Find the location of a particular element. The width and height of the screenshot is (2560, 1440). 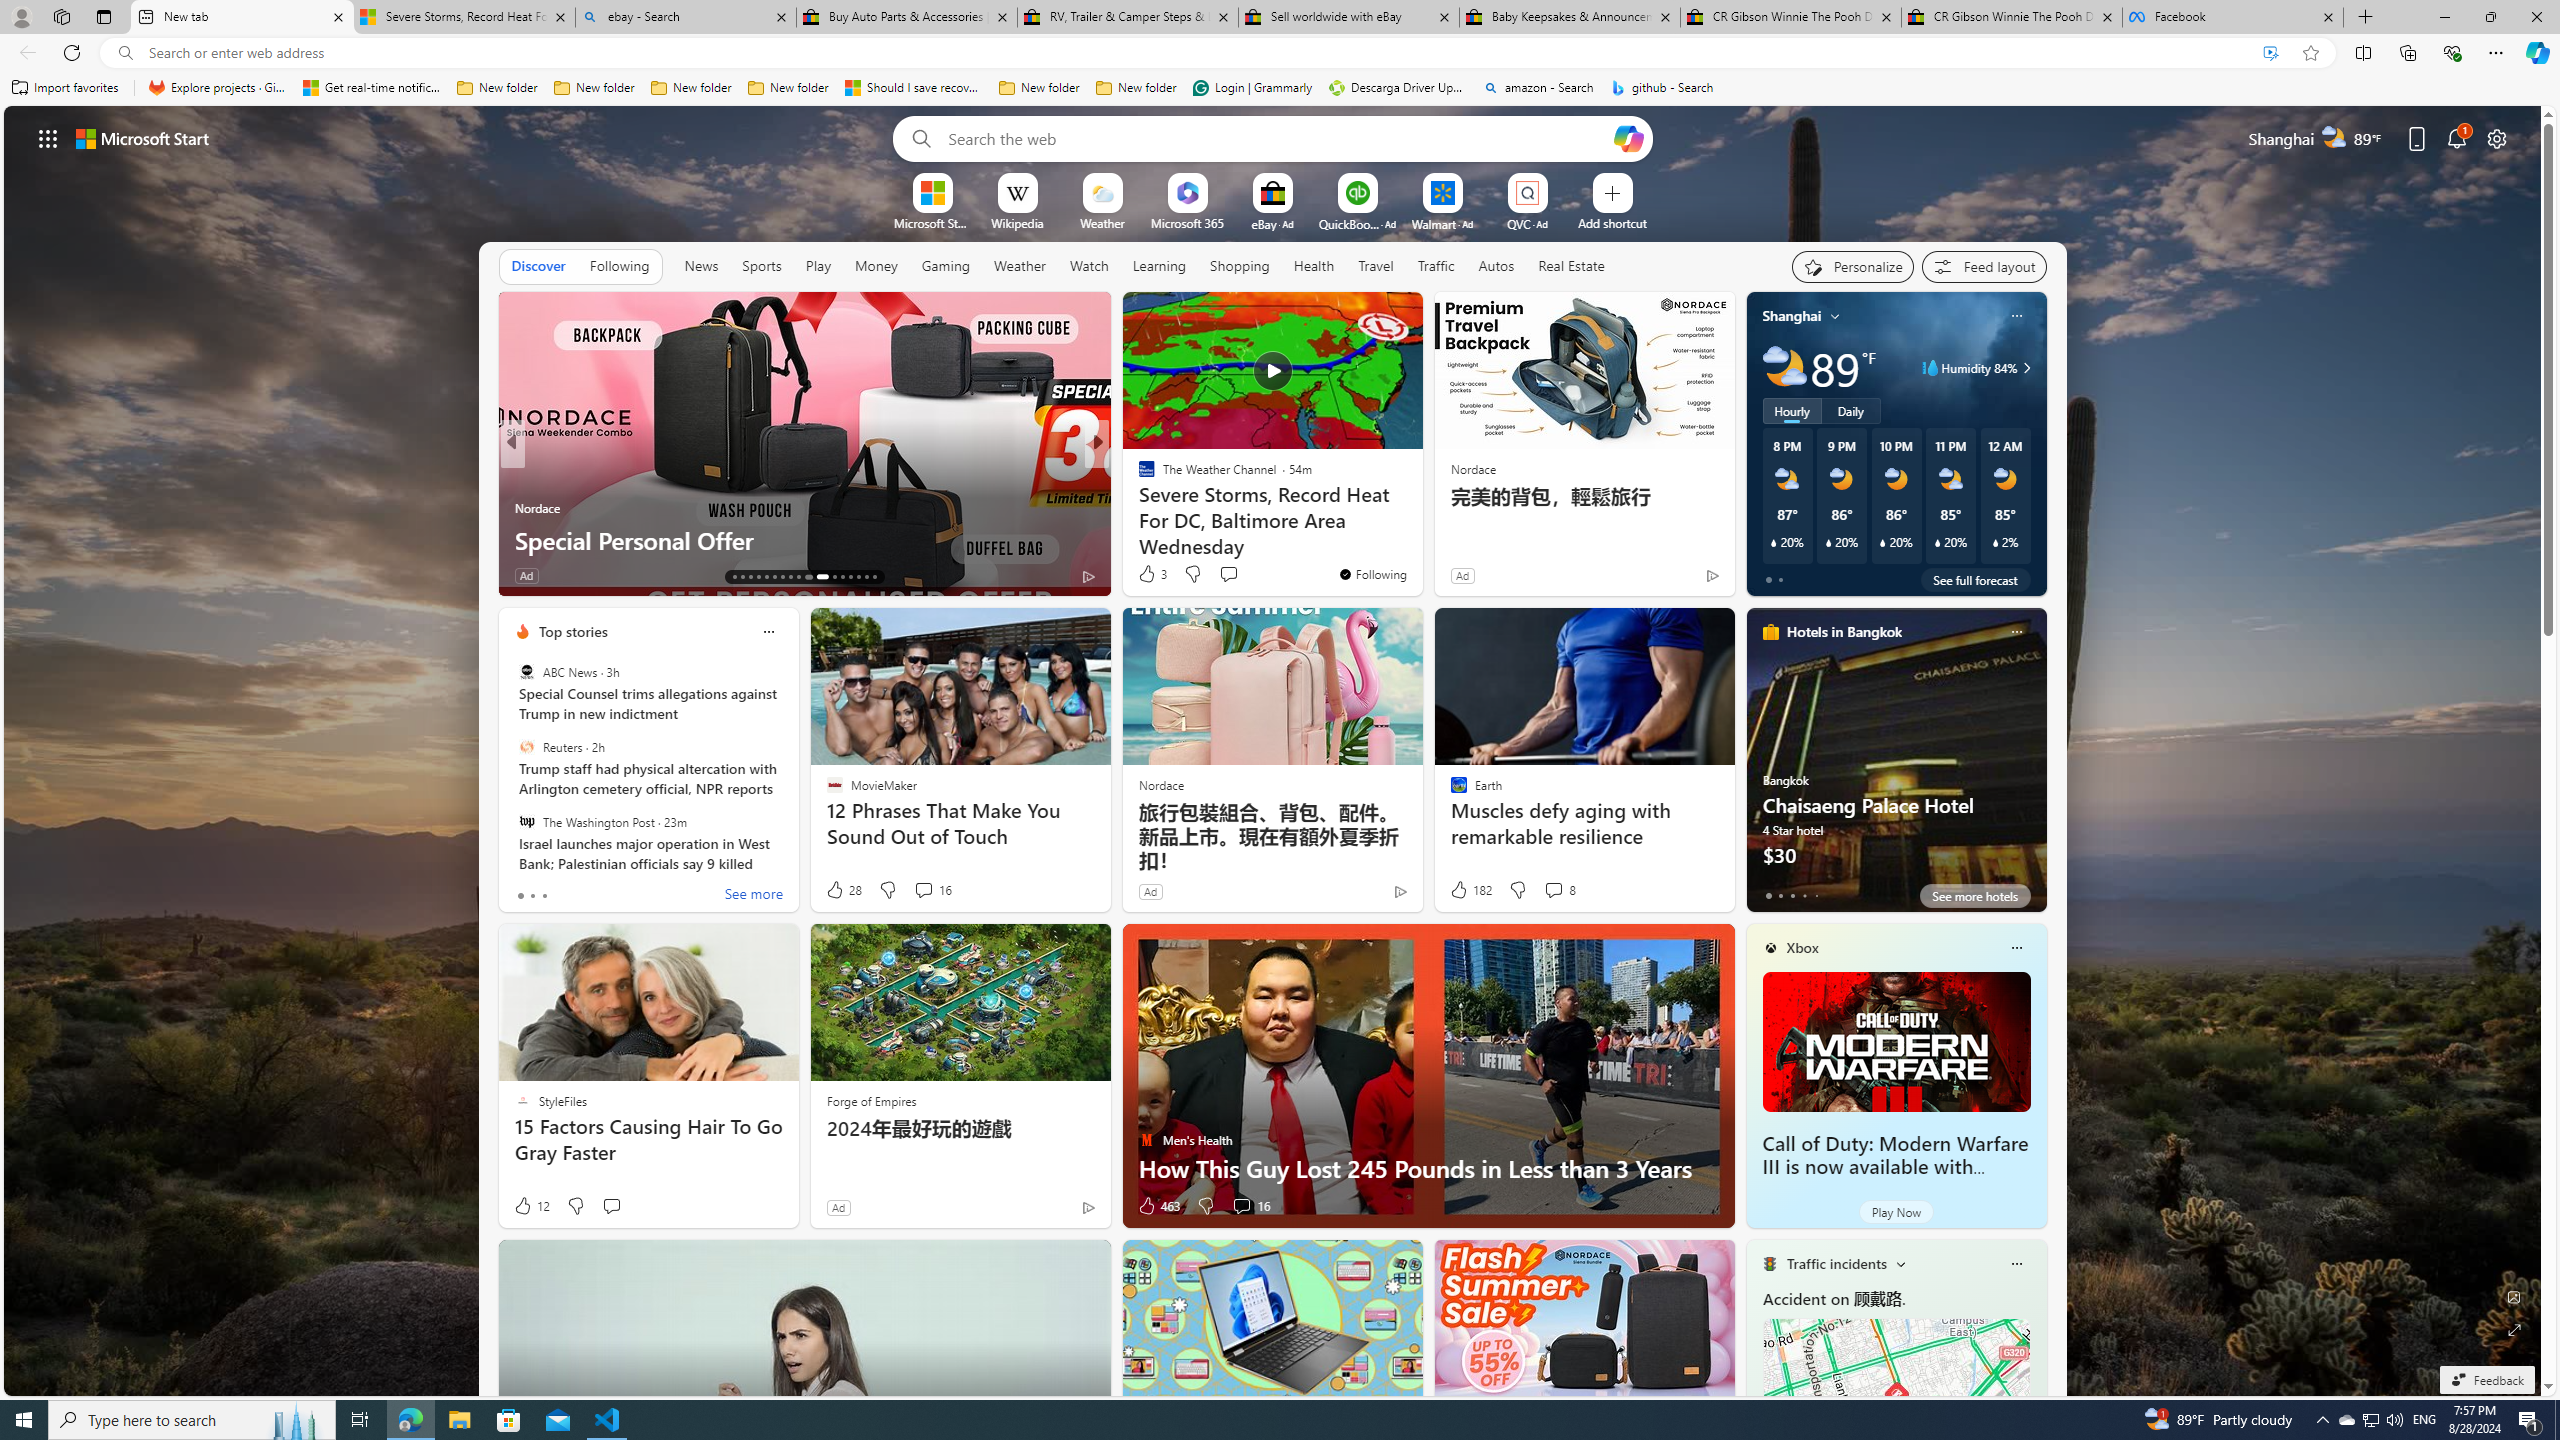

The History of the Windows Start Menu is located at coordinates (1419, 540).